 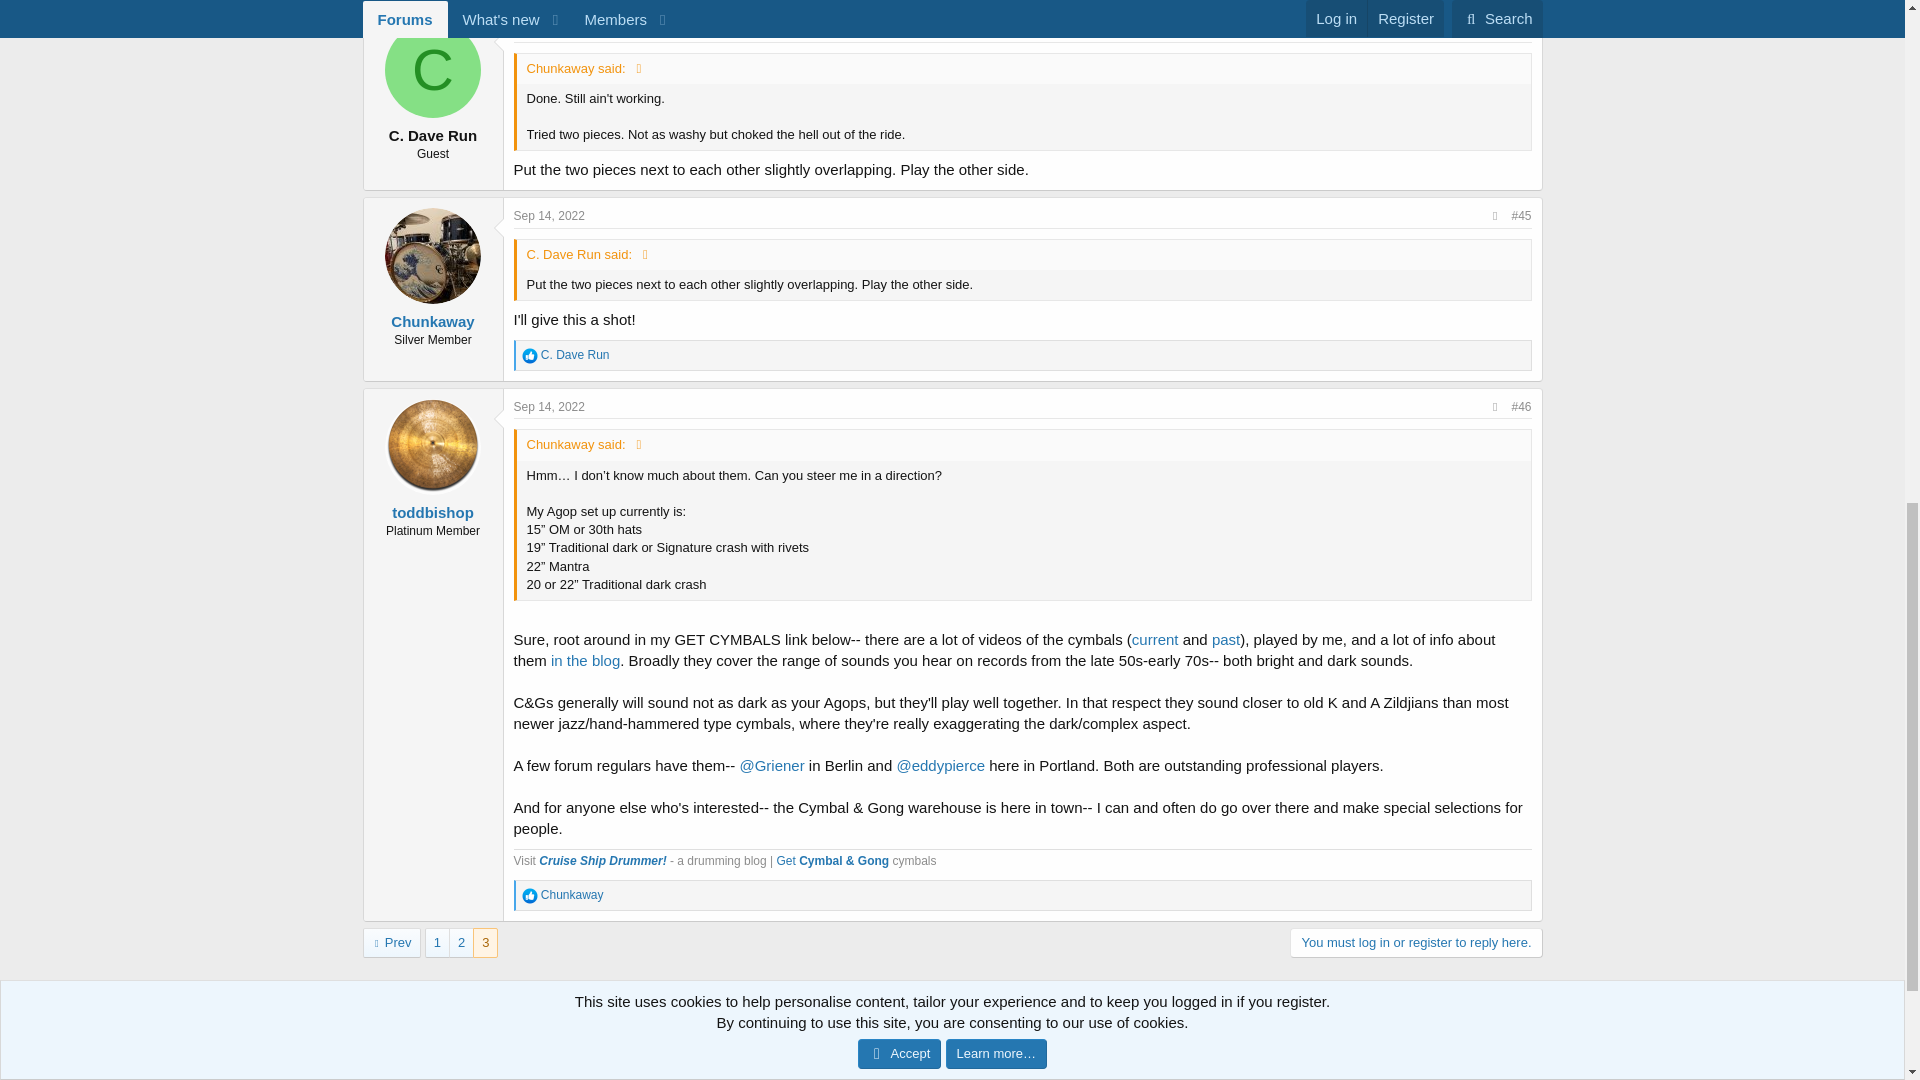 What do you see at coordinates (530, 355) in the screenshot?
I see `Like` at bounding box center [530, 355].